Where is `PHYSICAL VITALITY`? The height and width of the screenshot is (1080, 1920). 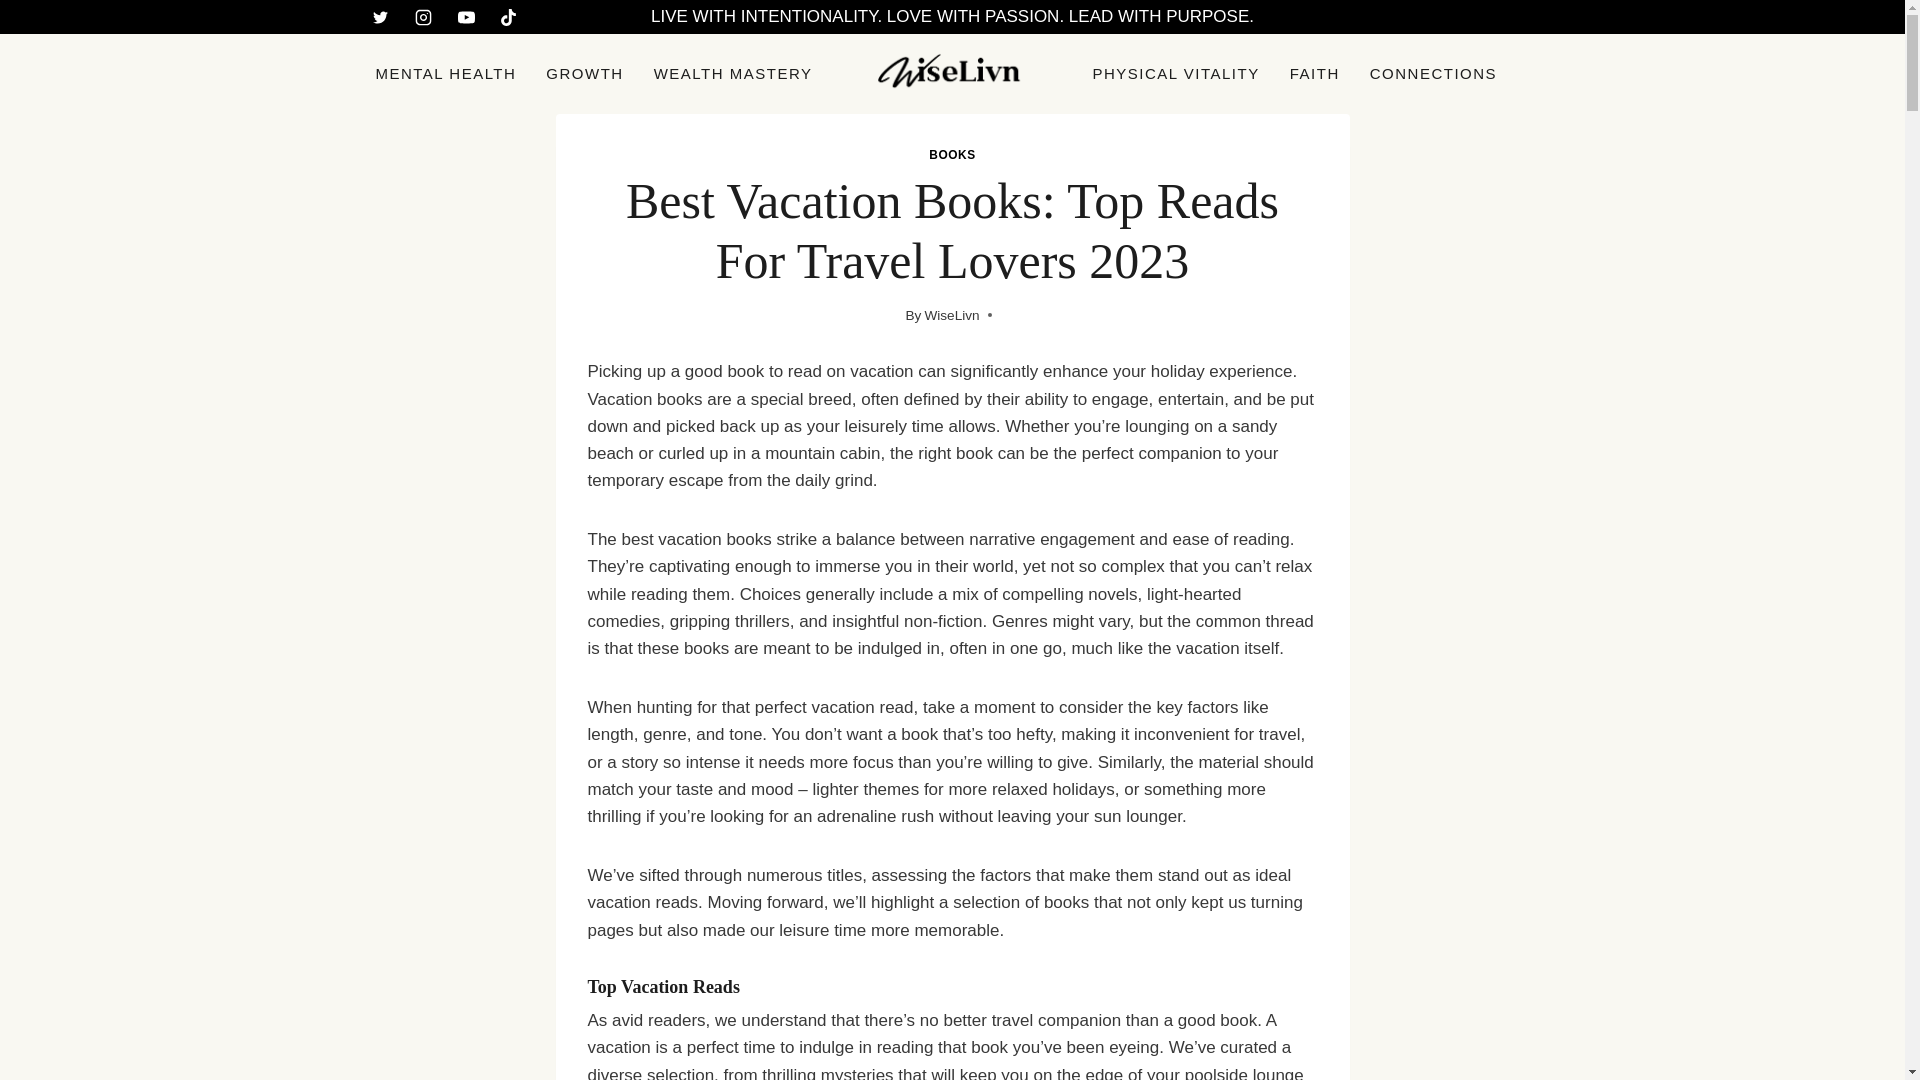 PHYSICAL VITALITY is located at coordinates (1176, 74).